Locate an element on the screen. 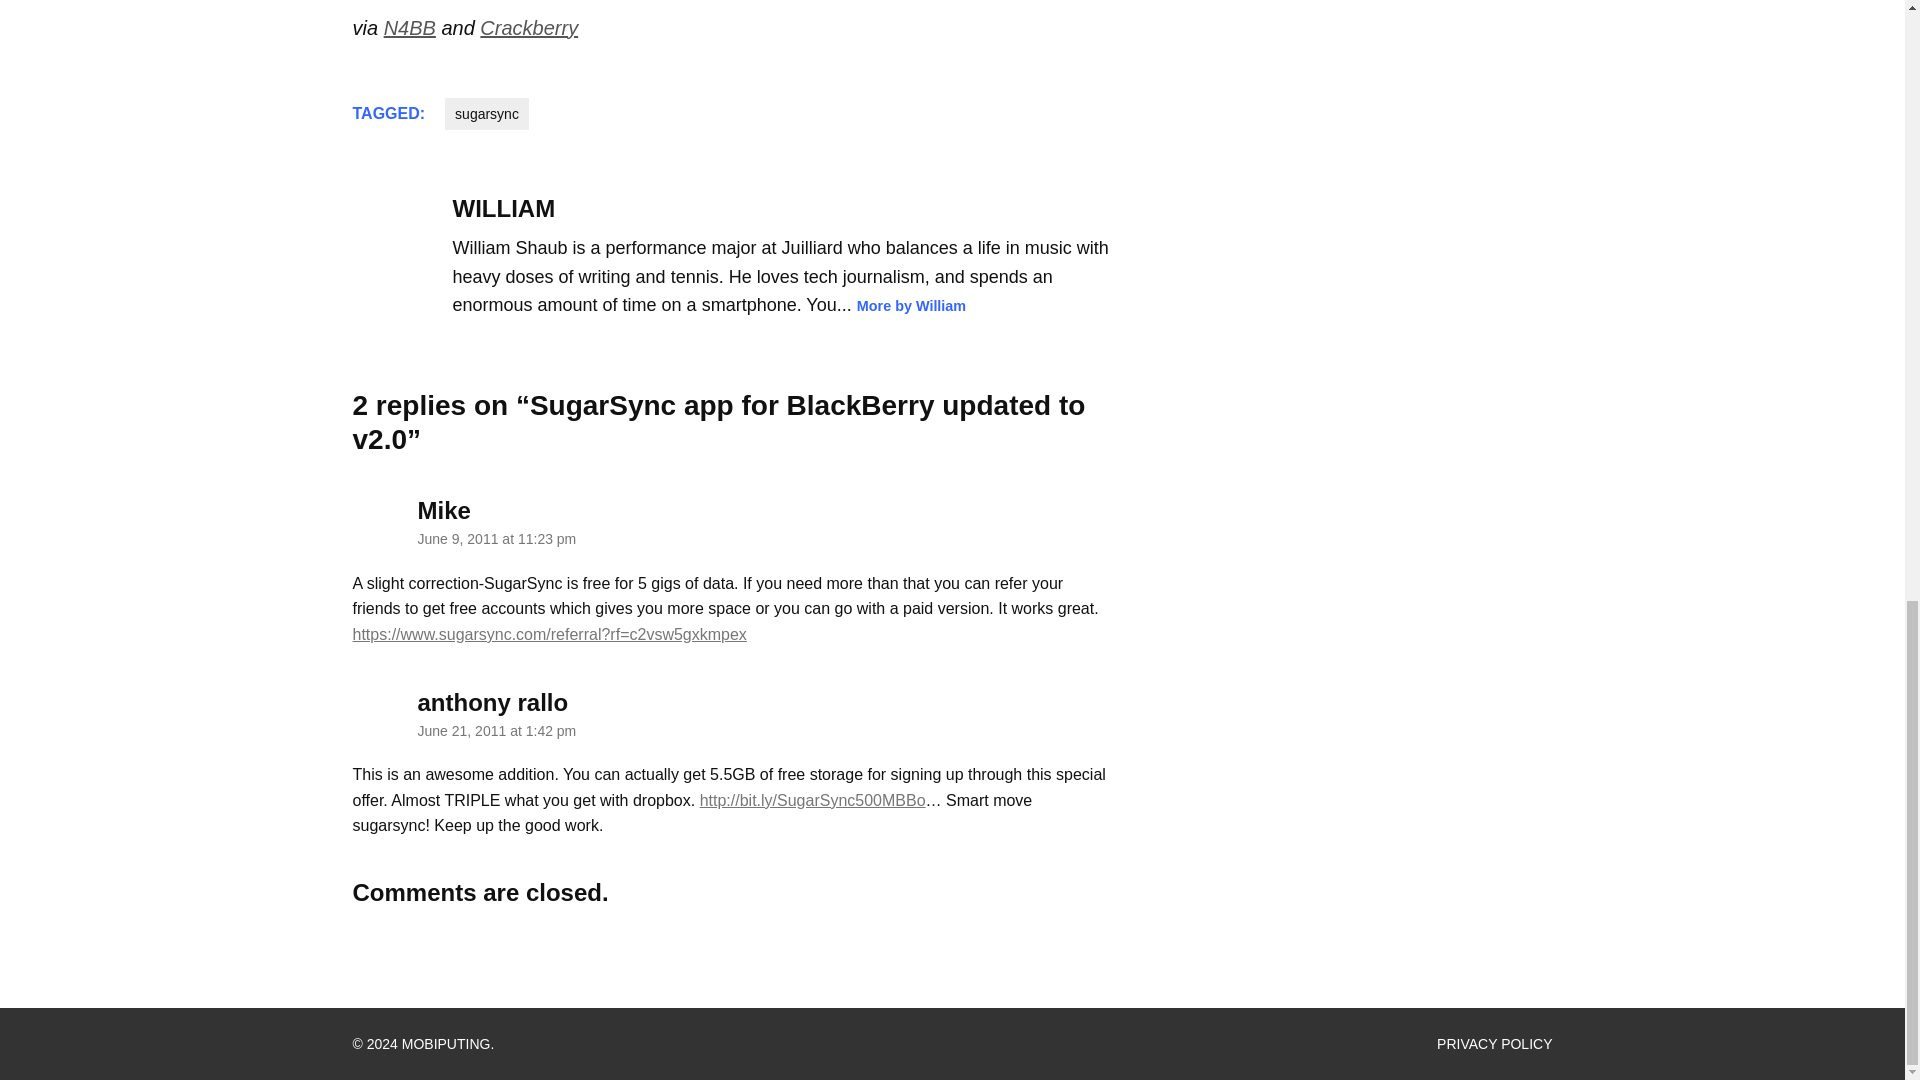 This screenshot has width=1920, height=1080. sugarsync is located at coordinates (487, 114).